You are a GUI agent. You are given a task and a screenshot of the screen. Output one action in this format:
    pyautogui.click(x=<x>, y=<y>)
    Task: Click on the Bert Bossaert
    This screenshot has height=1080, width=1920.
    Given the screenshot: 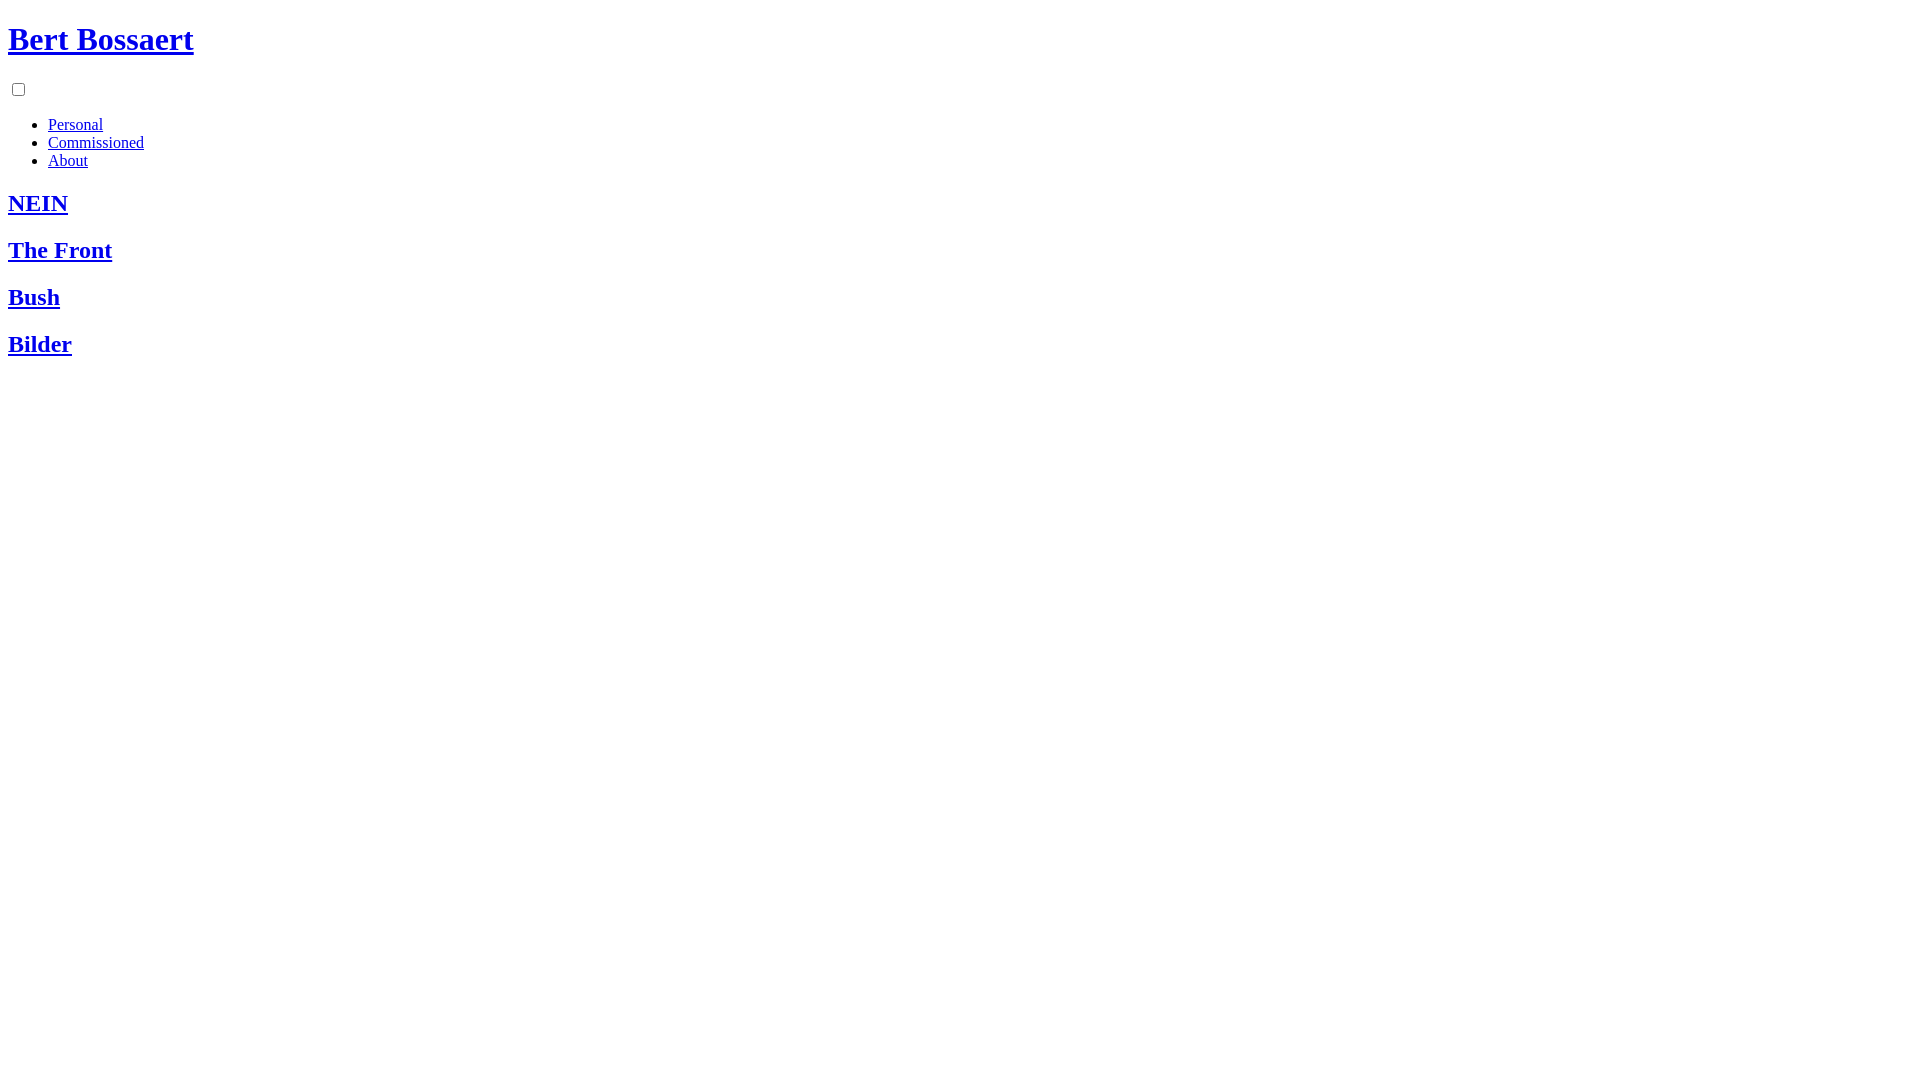 What is the action you would take?
    pyautogui.click(x=101, y=39)
    